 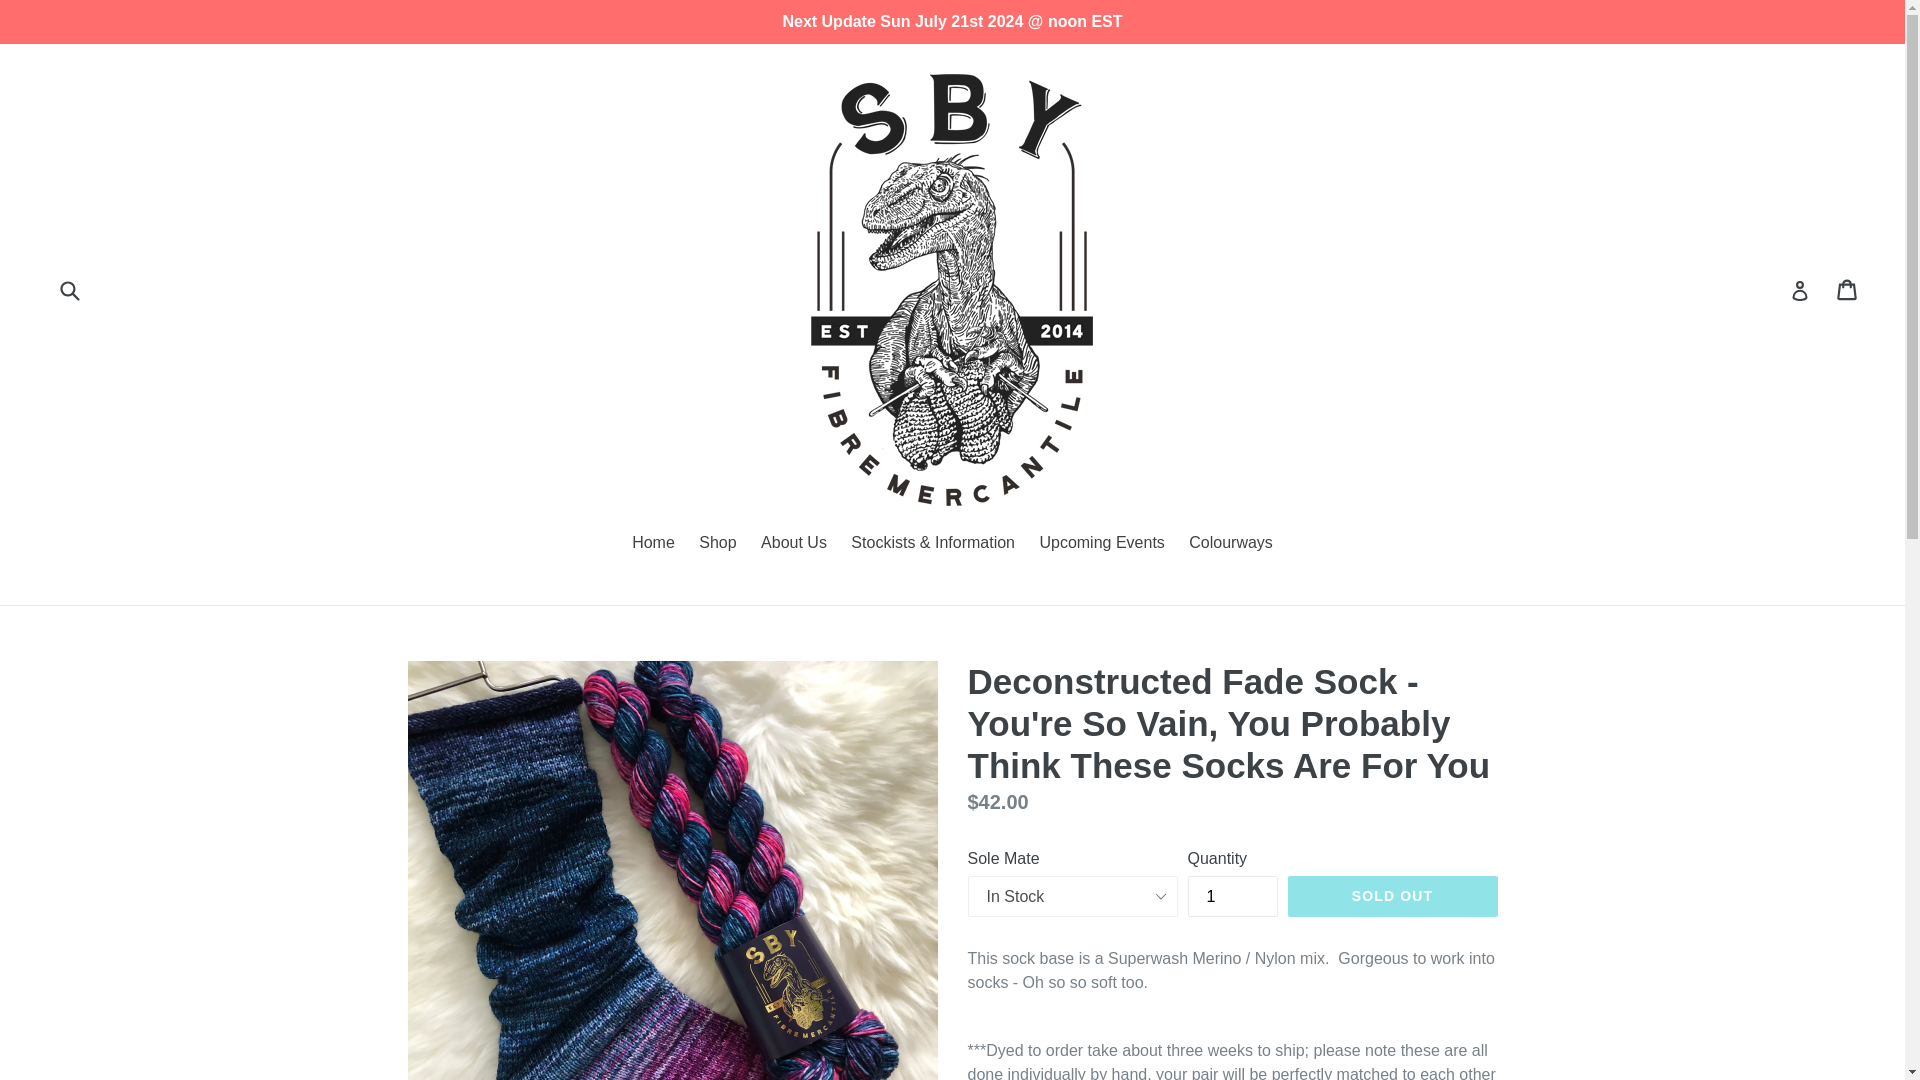 I want to click on Upcoming Events, so click(x=1101, y=544).